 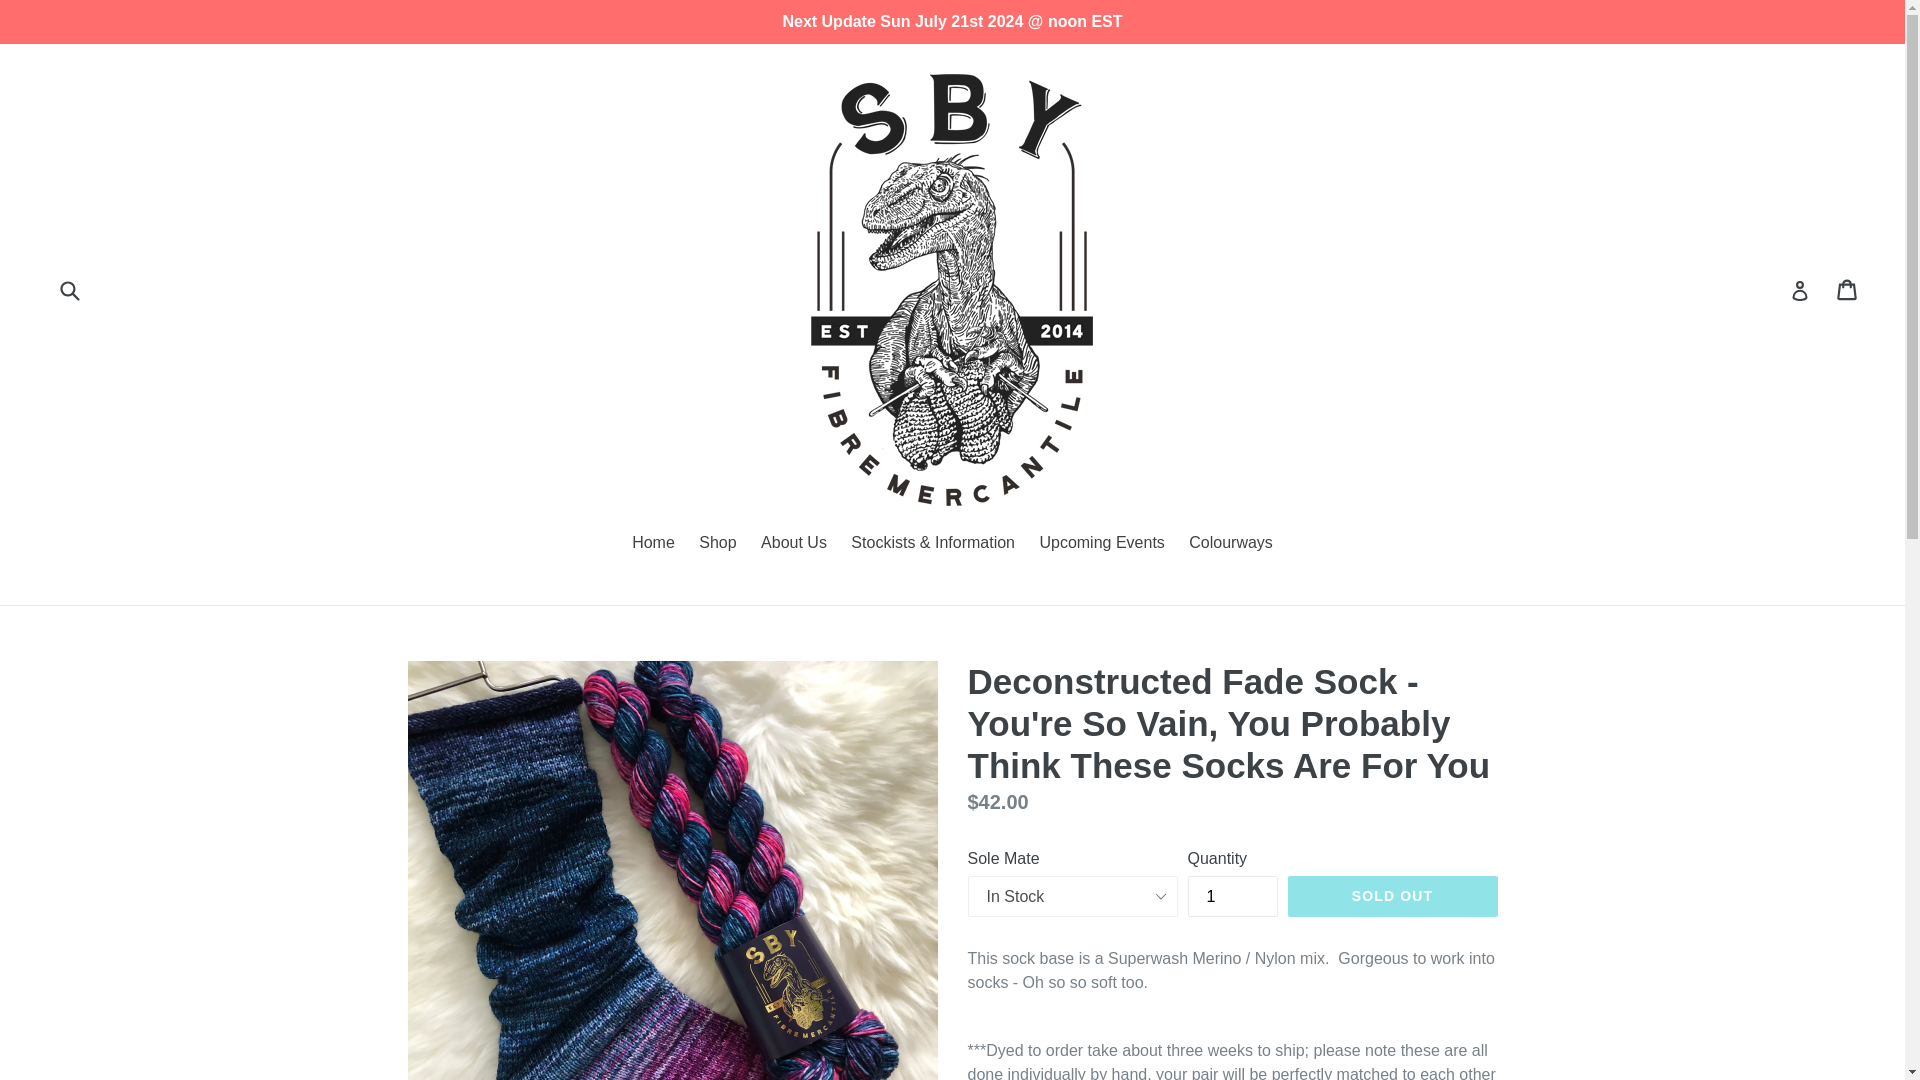 I want to click on Upcoming Events, so click(x=1101, y=544).